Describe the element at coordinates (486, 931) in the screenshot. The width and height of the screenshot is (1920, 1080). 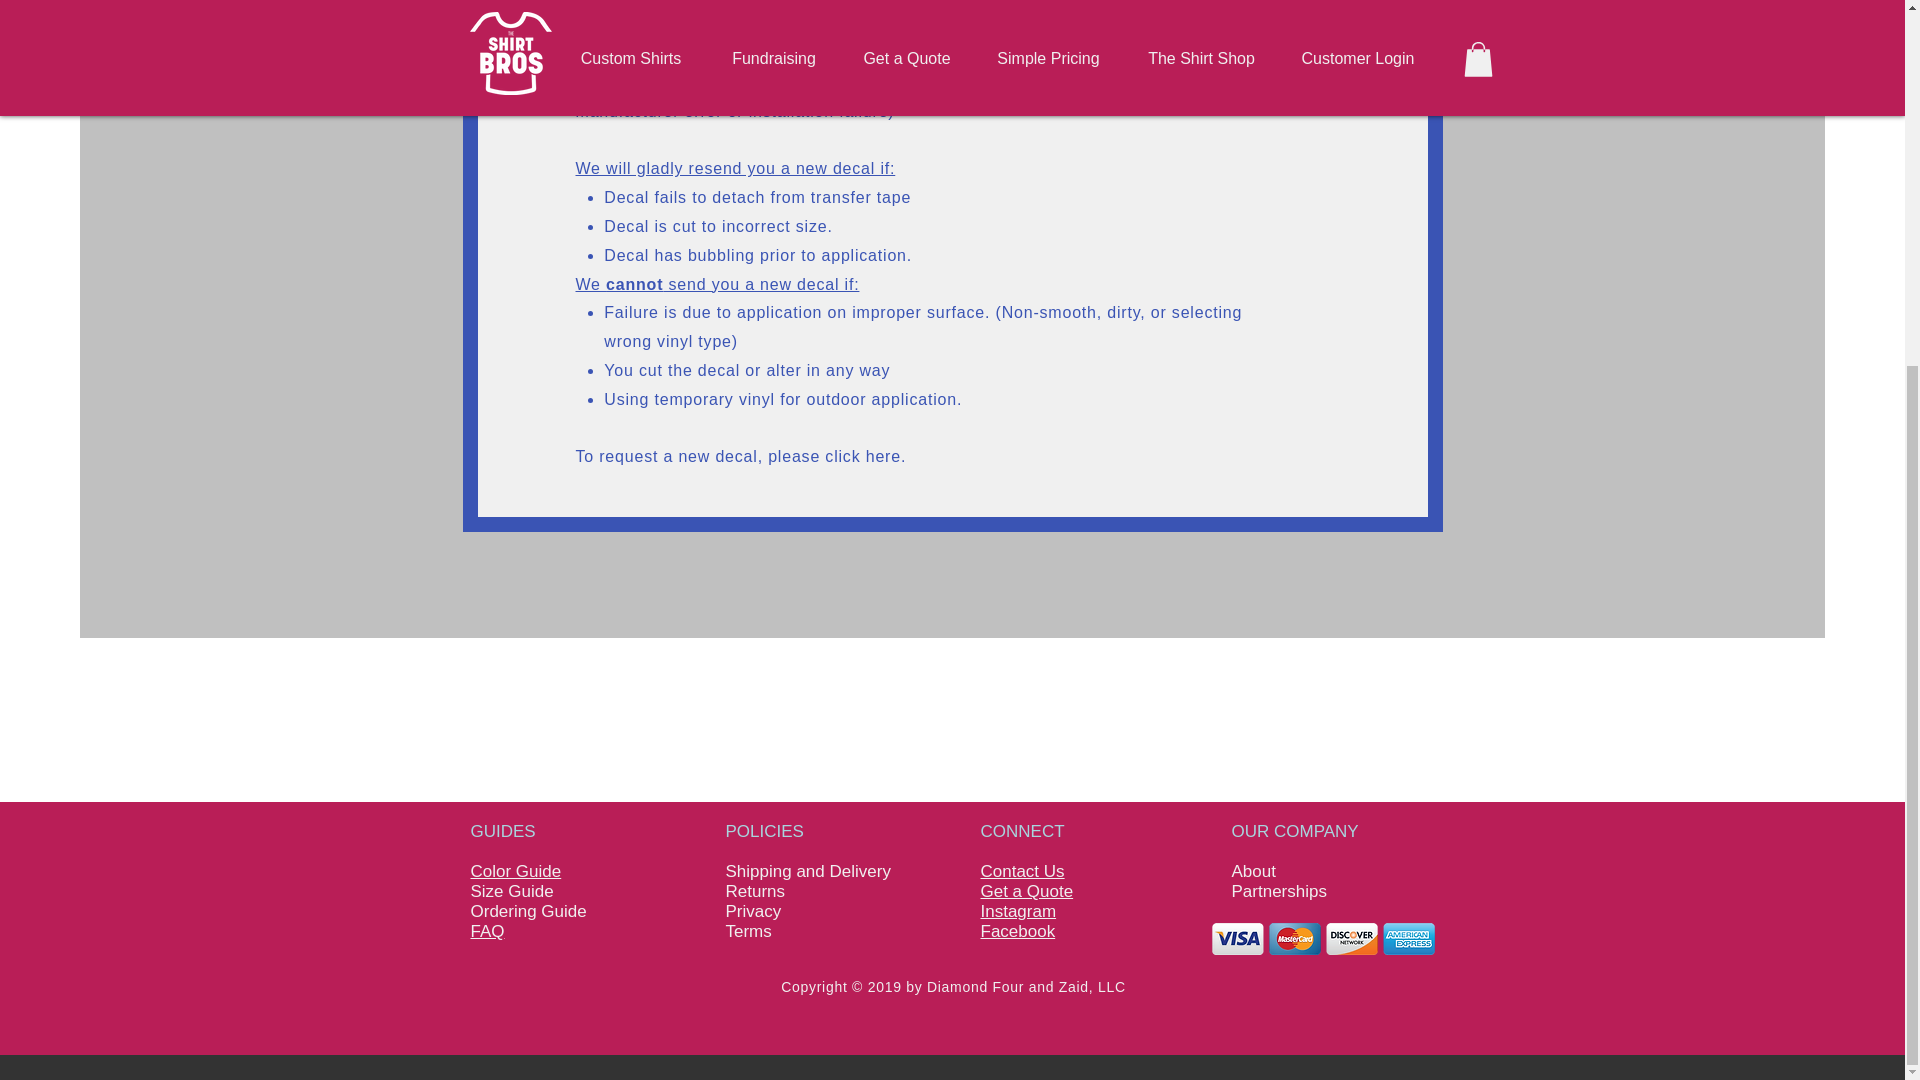
I see `FAQ` at that location.